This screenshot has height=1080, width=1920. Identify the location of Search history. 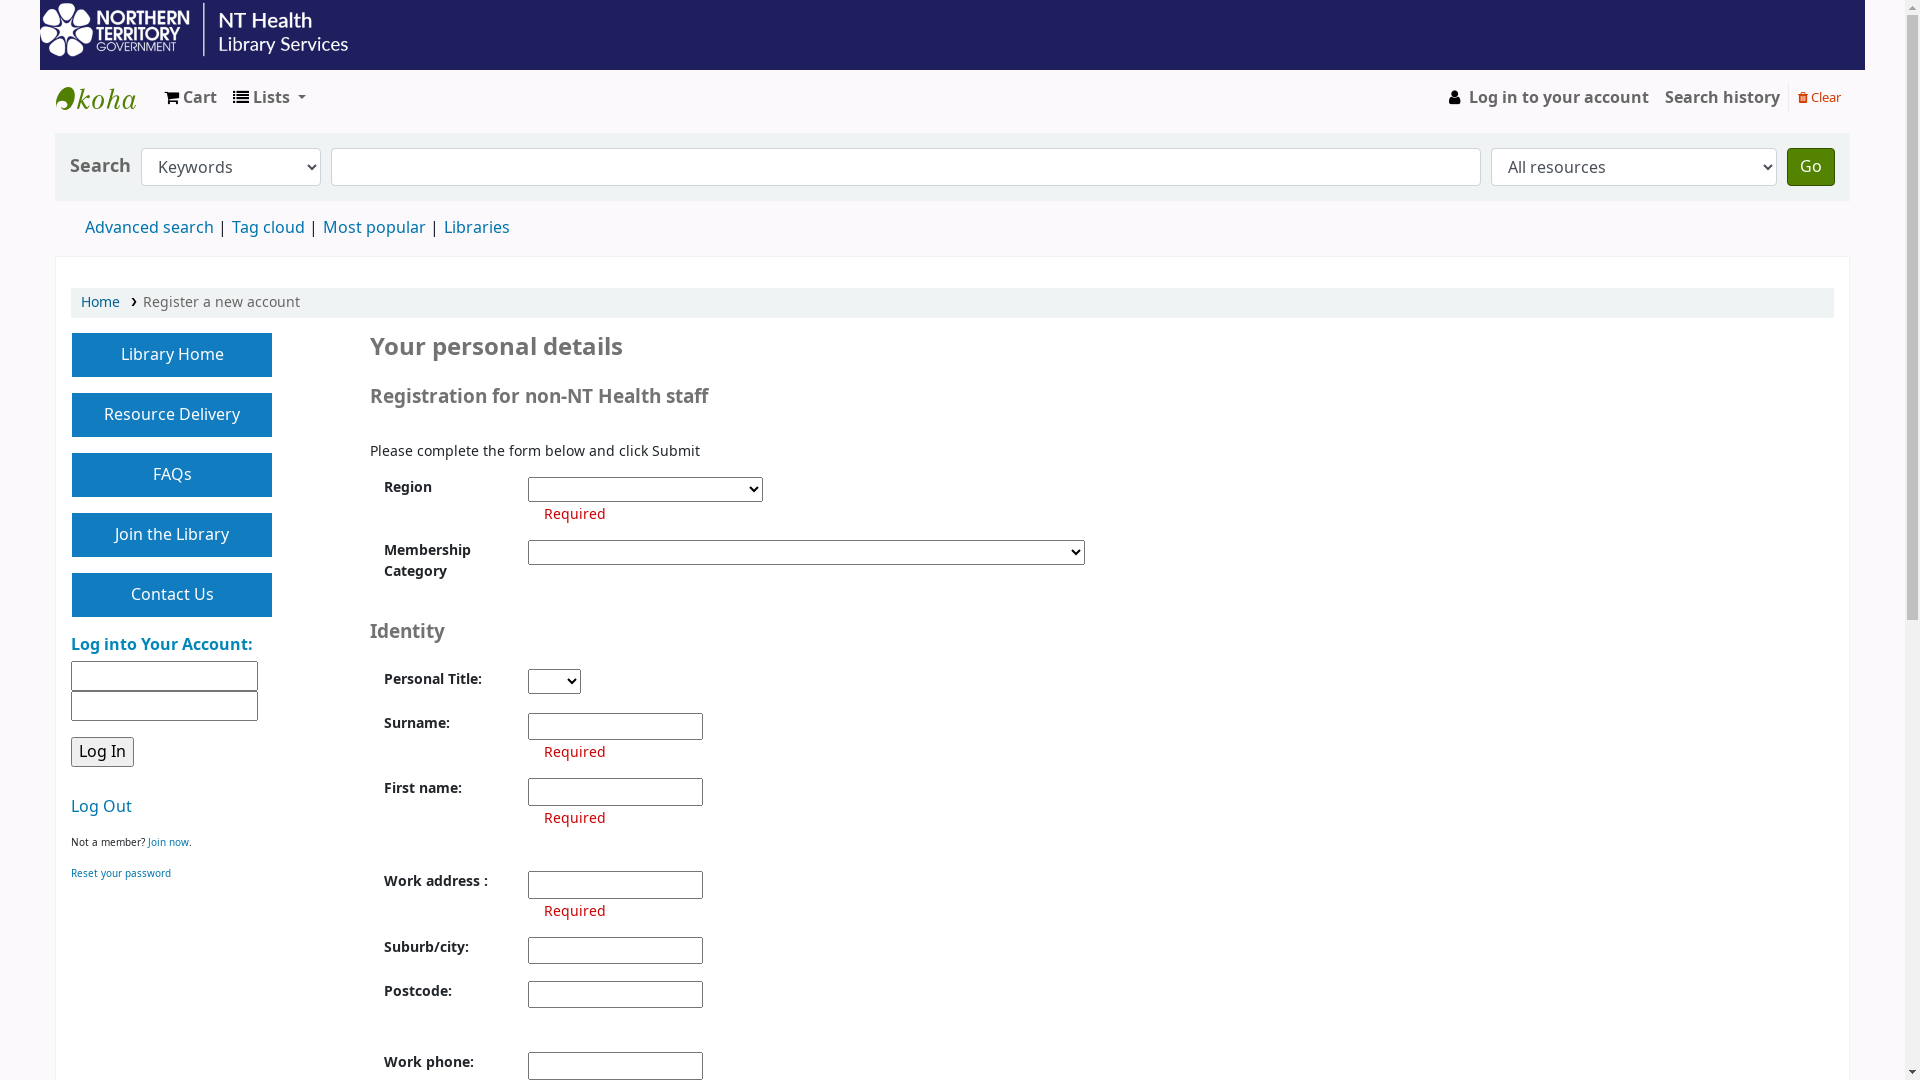
(1722, 98).